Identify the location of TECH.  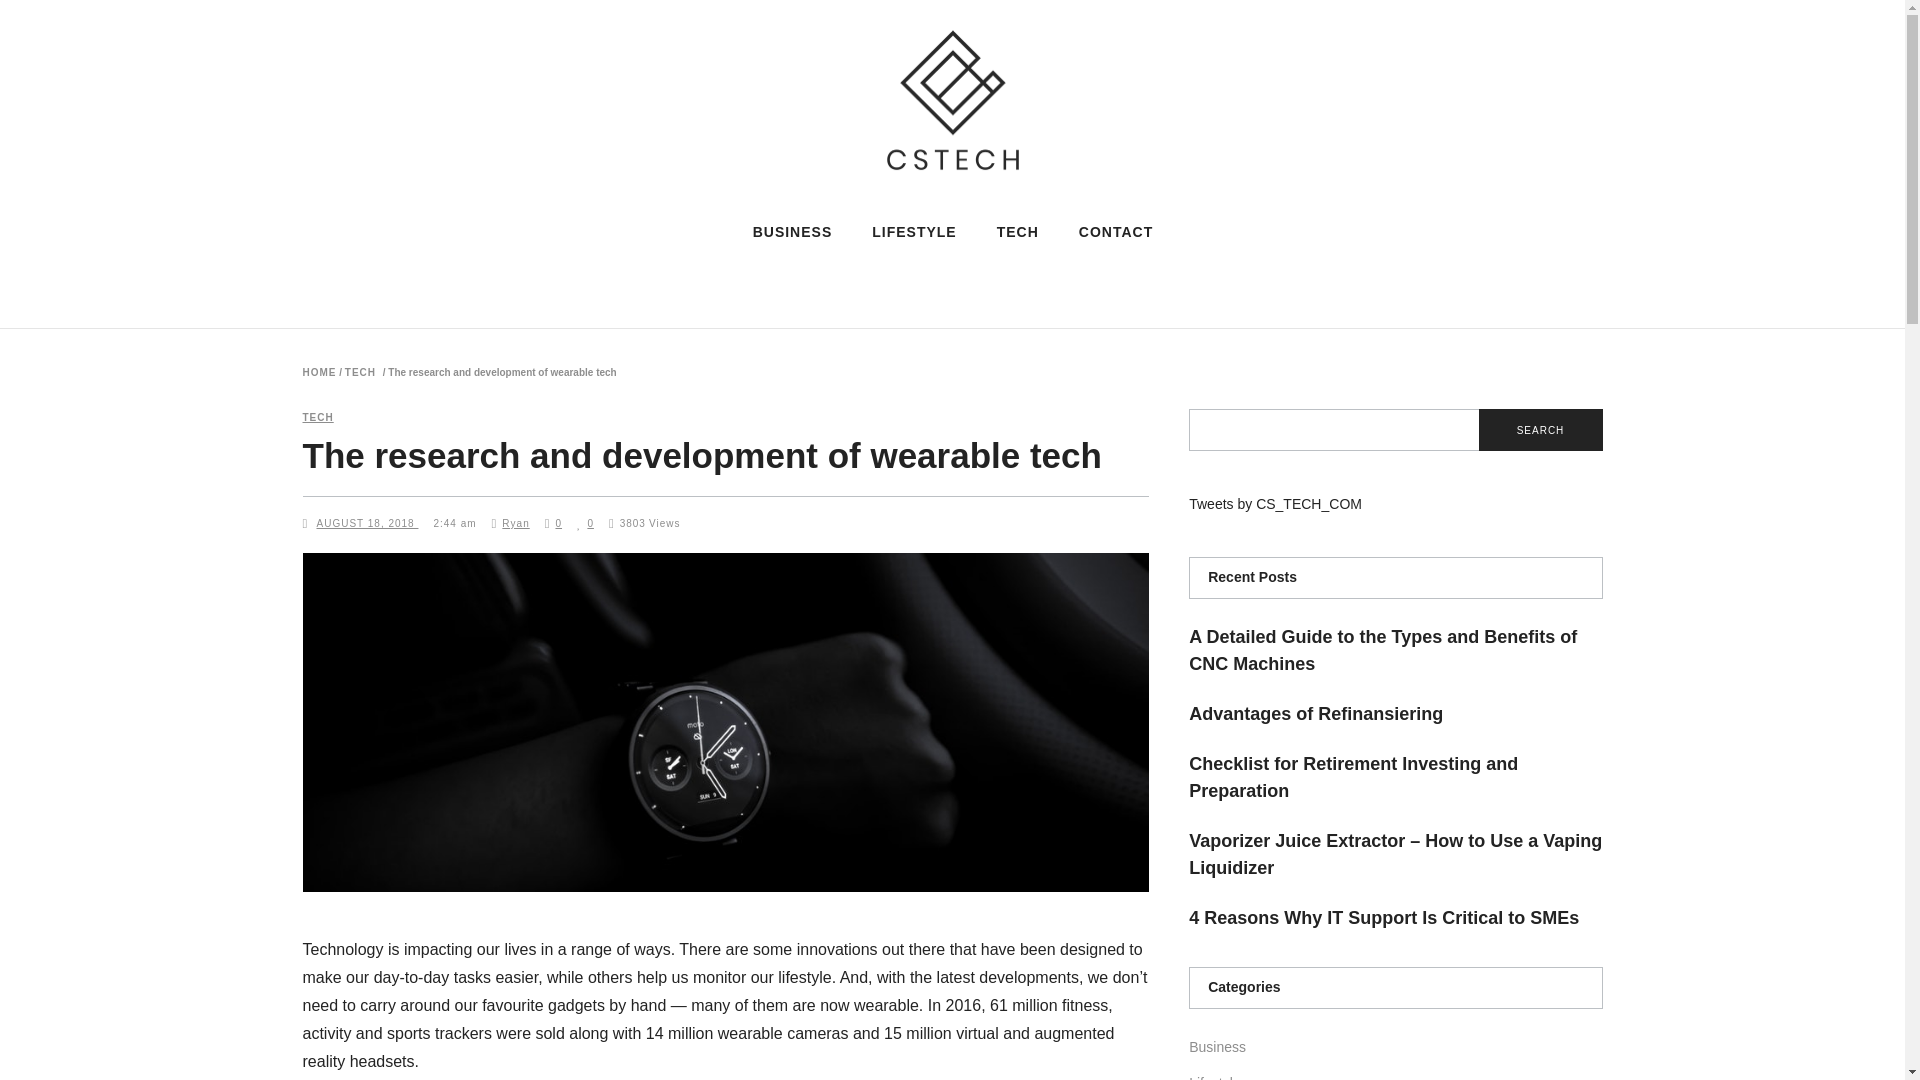
(360, 373).